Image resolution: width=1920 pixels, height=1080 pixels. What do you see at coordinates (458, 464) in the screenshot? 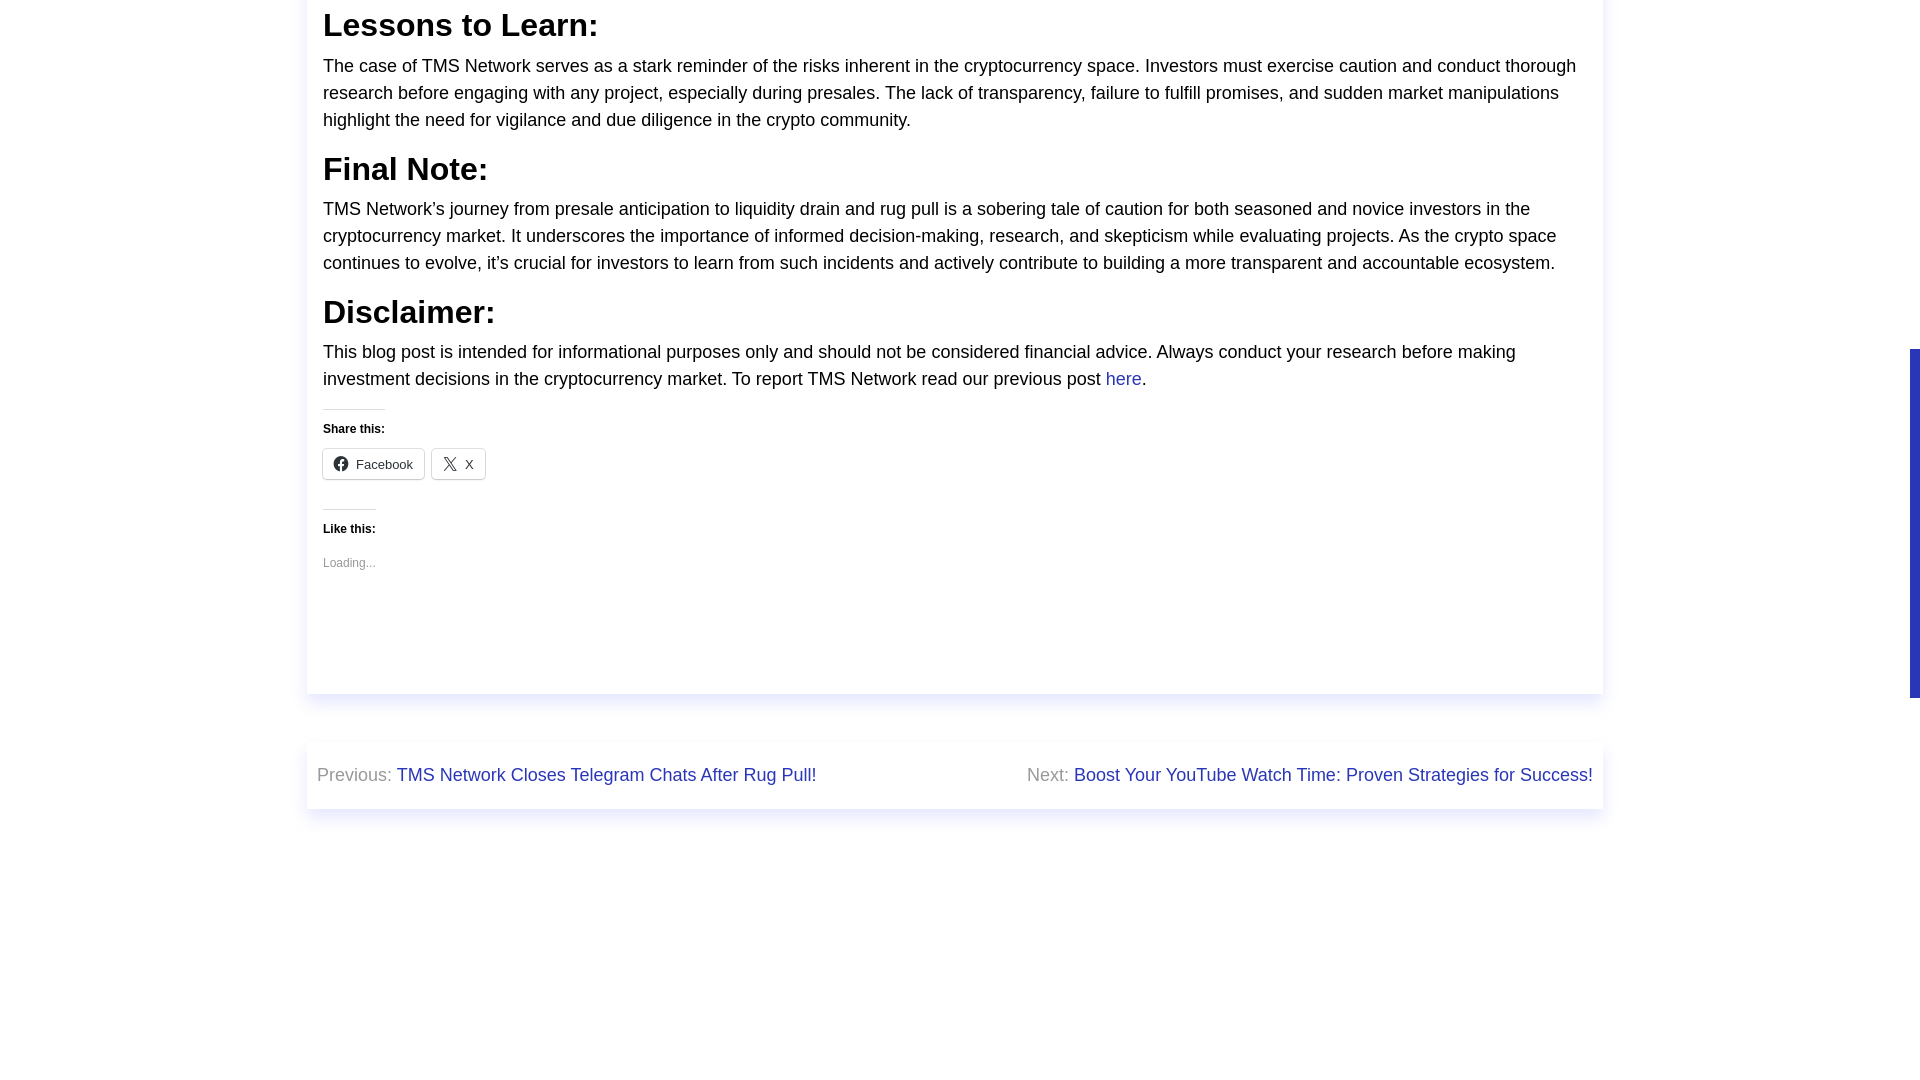
I see `Click to share on X` at bounding box center [458, 464].